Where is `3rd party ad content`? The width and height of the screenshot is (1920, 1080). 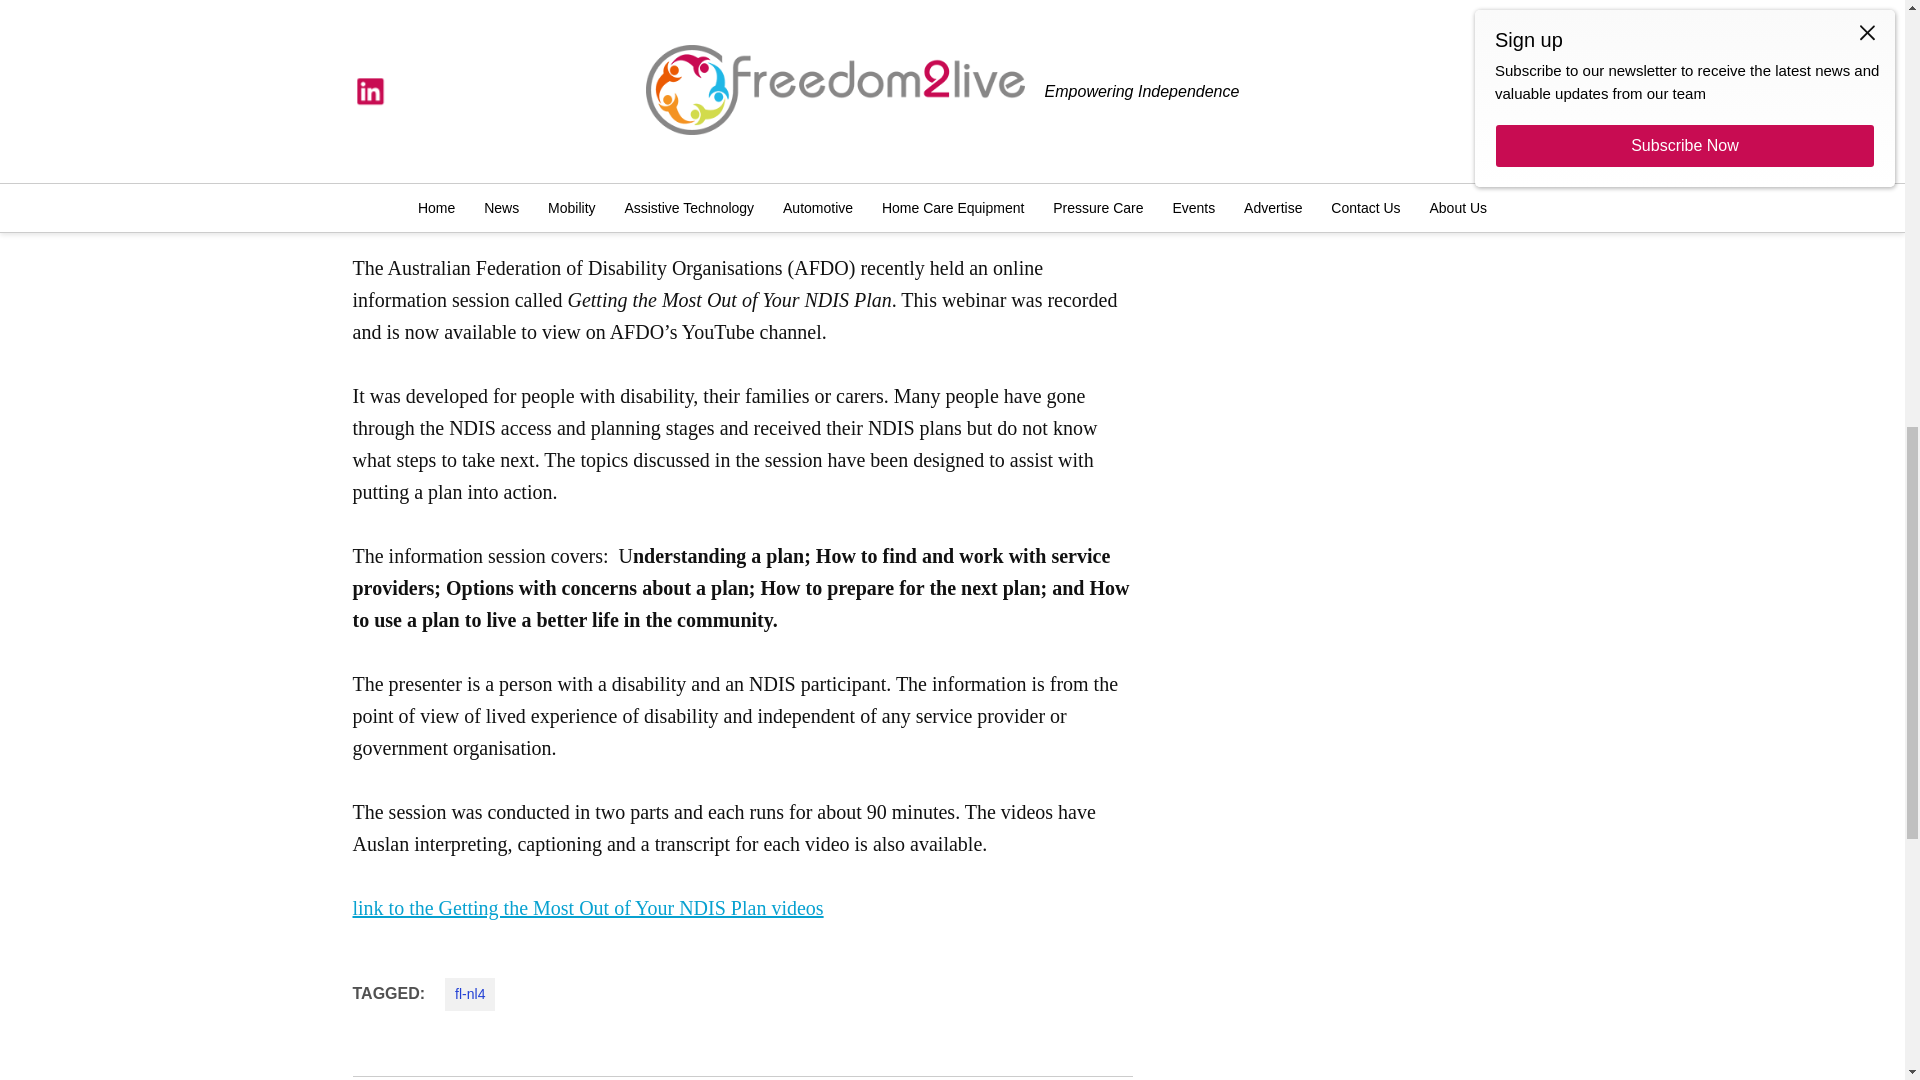
3rd party ad content is located at coordinates (1372, 524).